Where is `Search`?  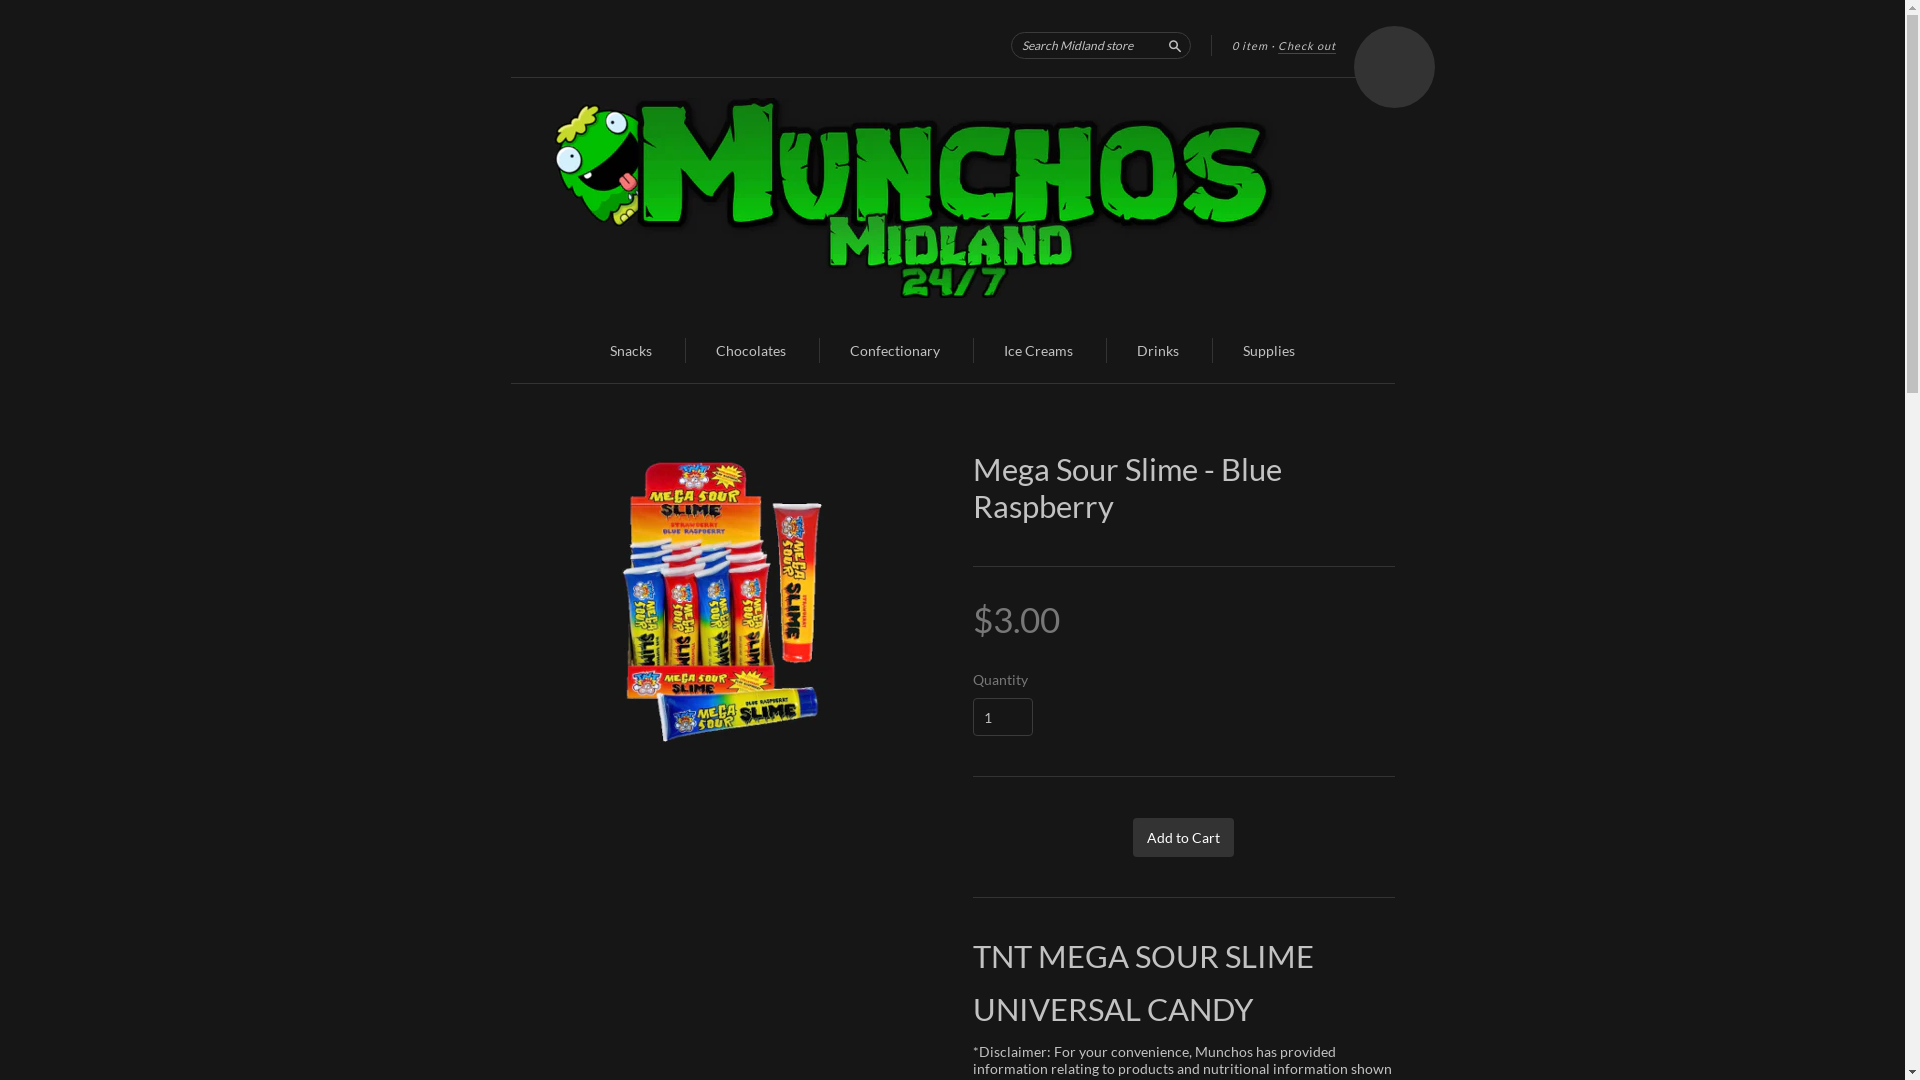
Search is located at coordinates (1174, 44).